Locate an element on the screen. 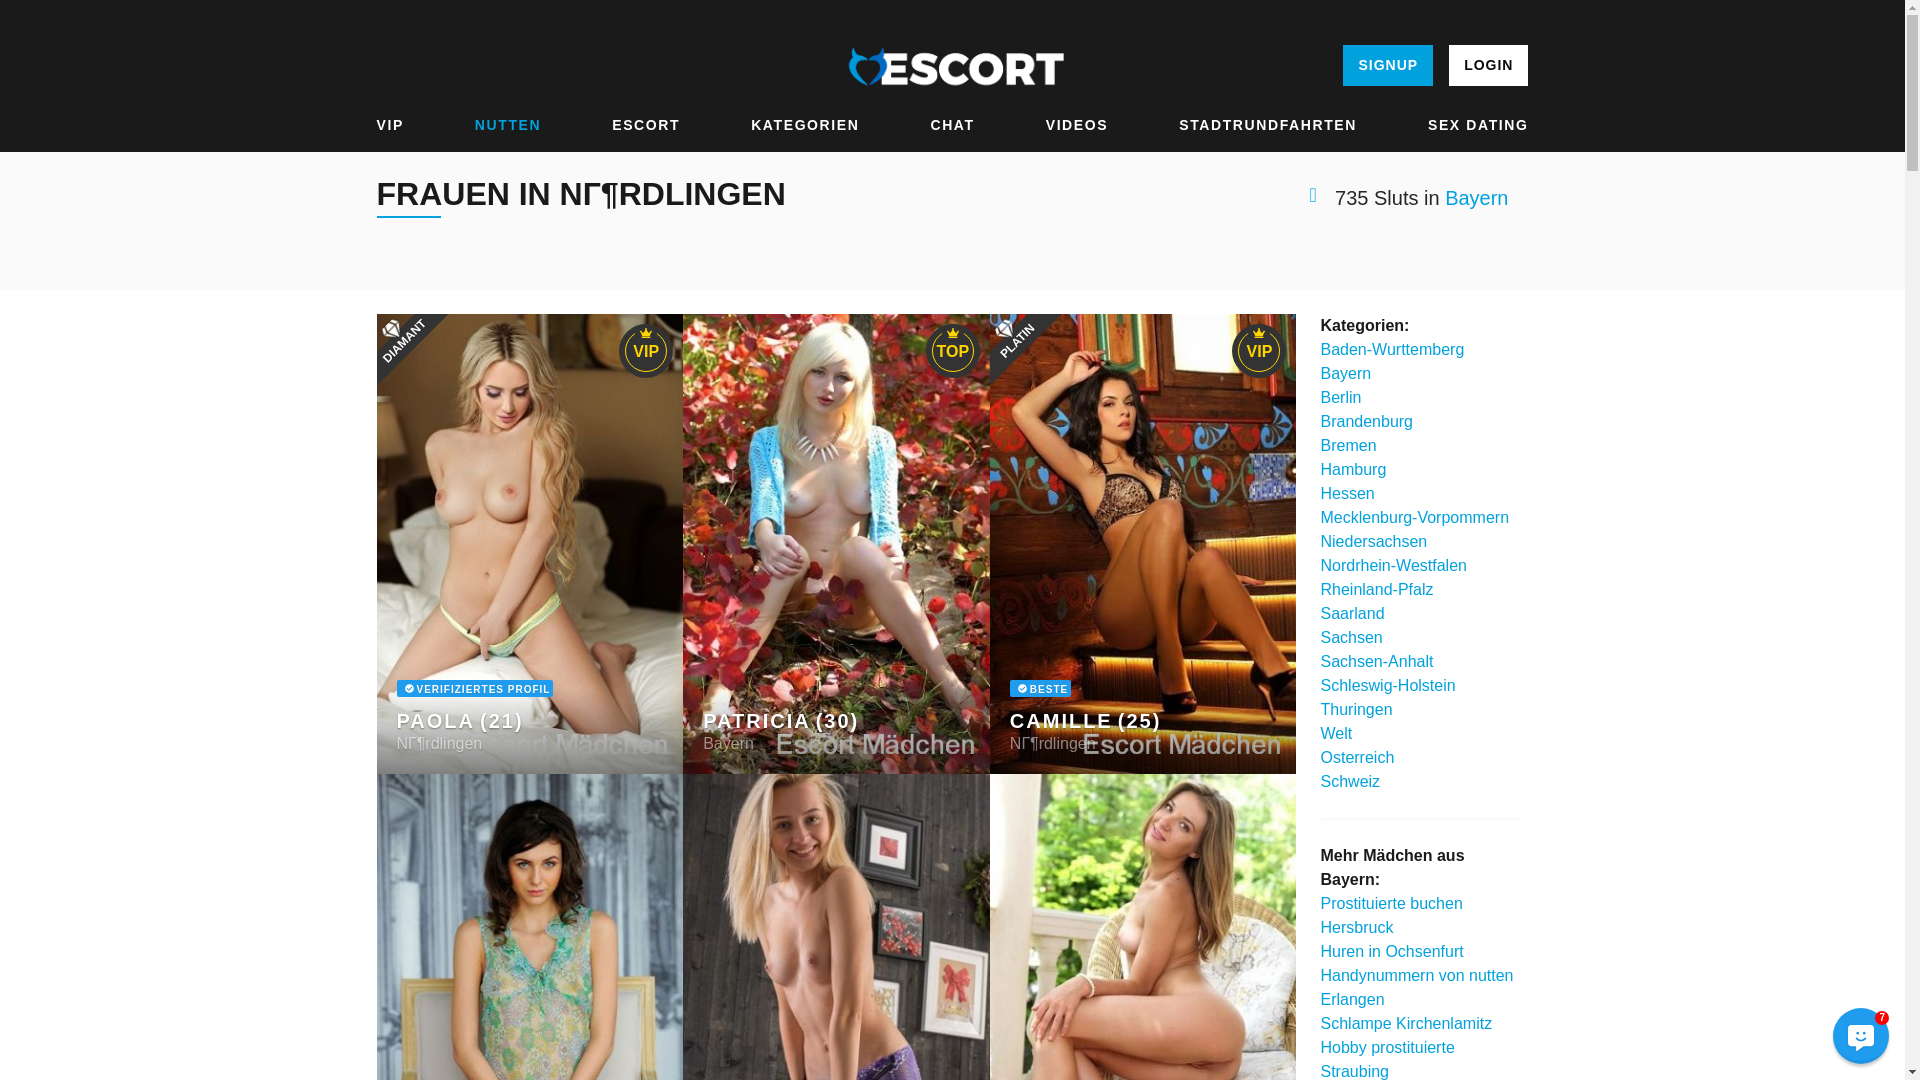  ESCORT is located at coordinates (646, 125).